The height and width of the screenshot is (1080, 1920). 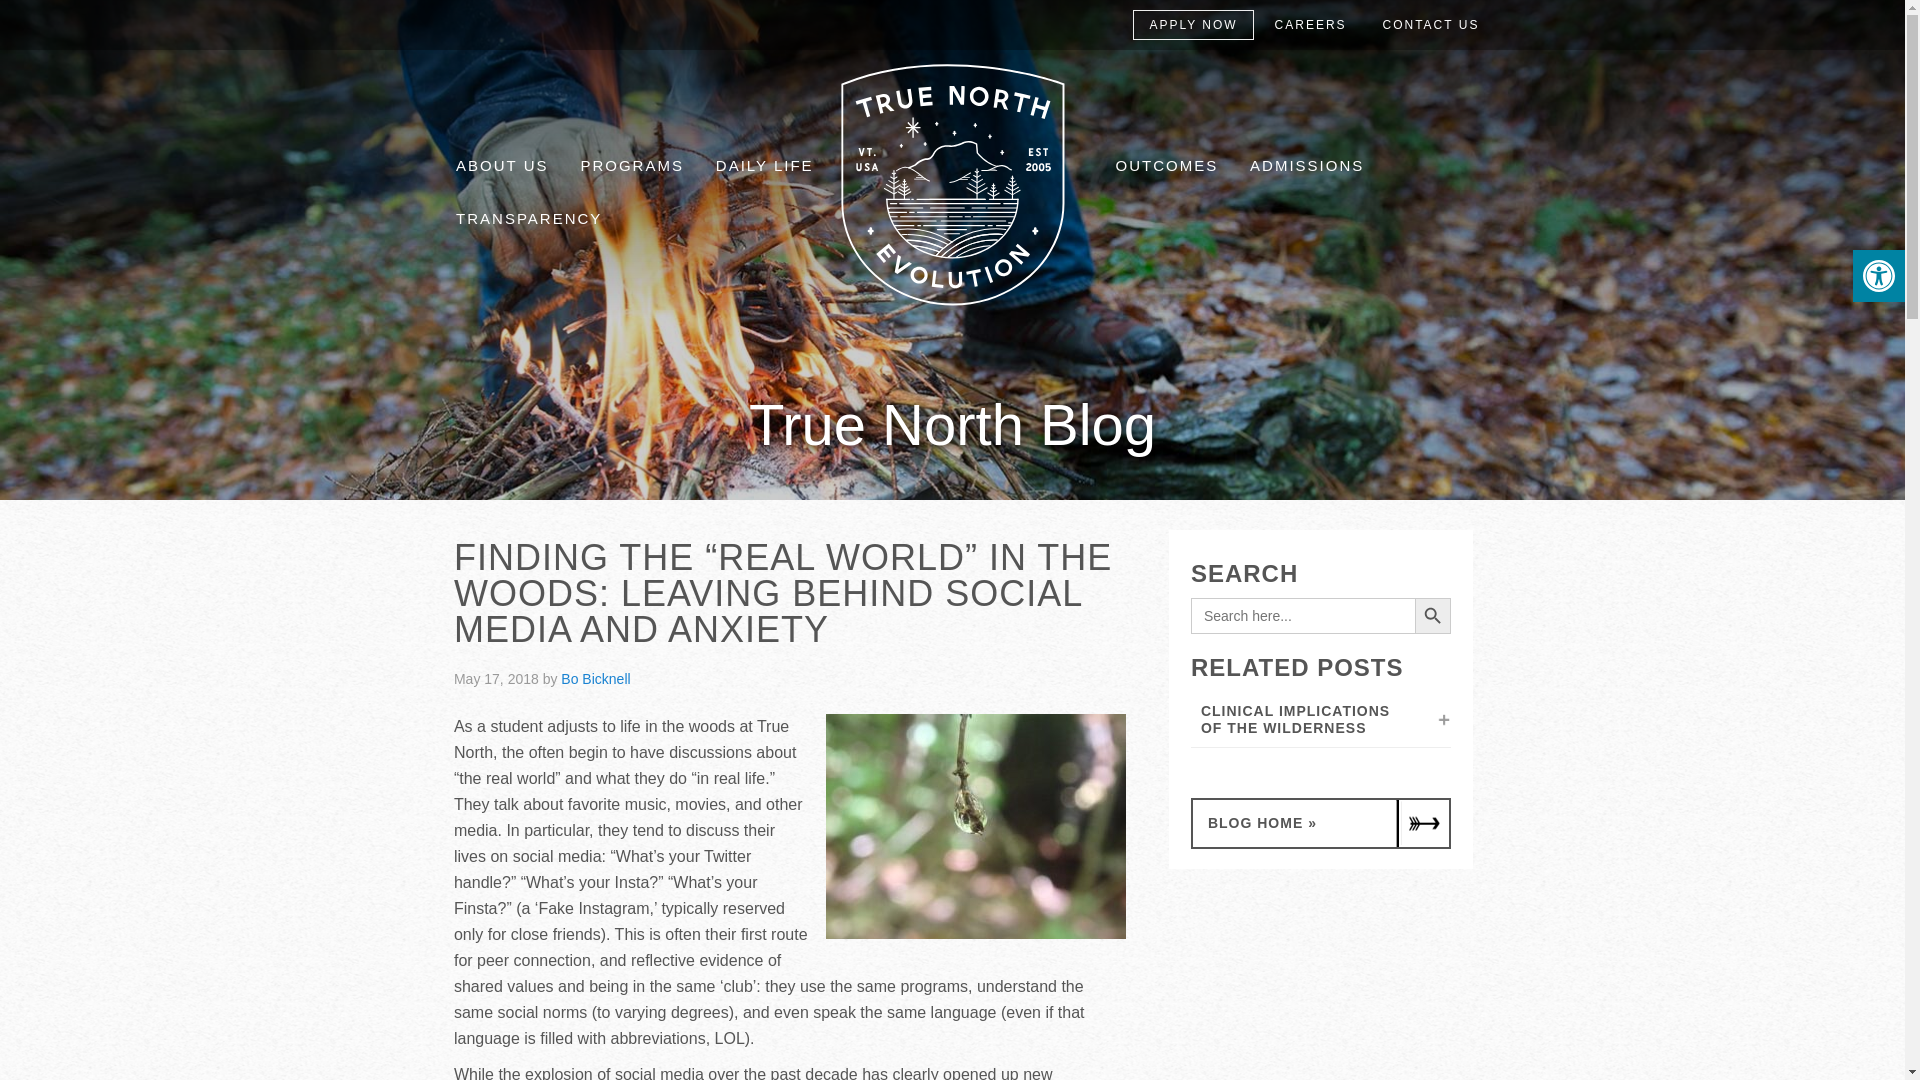 What do you see at coordinates (1310, 24) in the screenshot?
I see `CAREERS` at bounding box center [1310, 24].